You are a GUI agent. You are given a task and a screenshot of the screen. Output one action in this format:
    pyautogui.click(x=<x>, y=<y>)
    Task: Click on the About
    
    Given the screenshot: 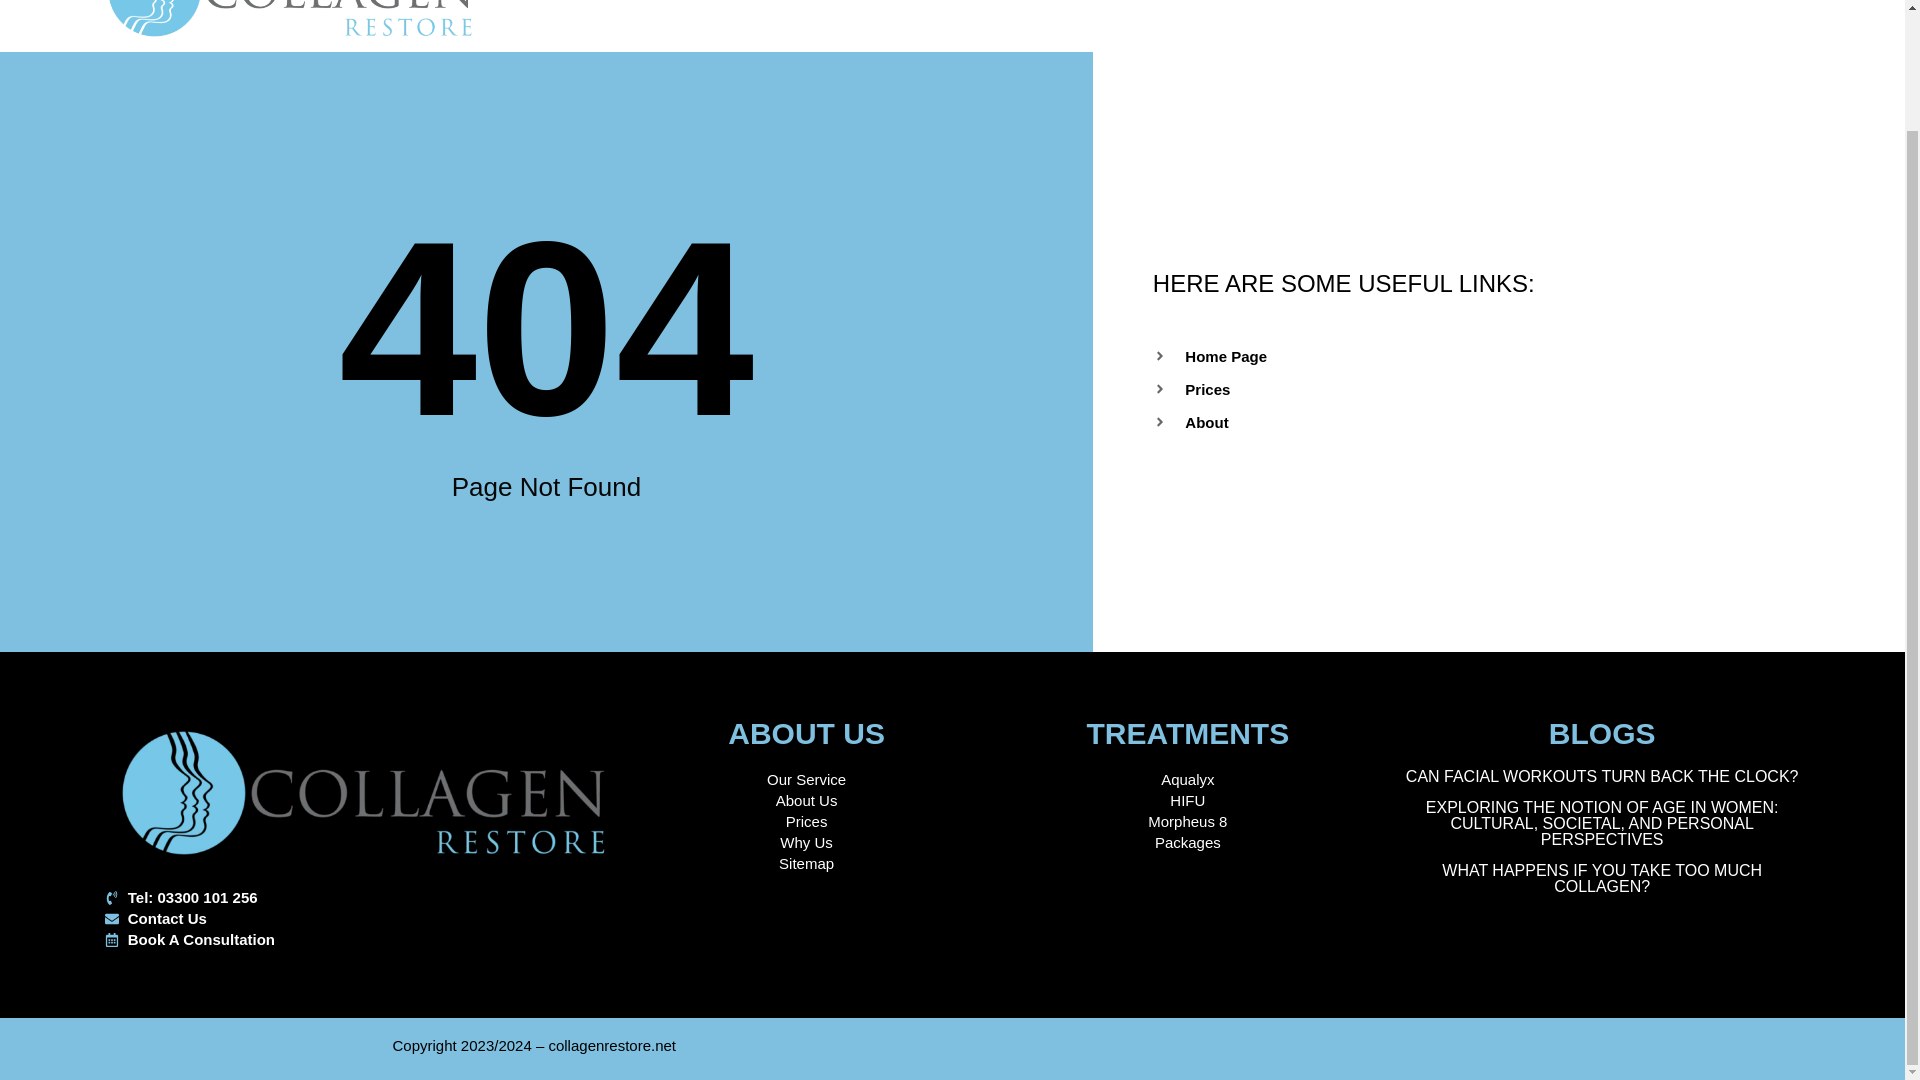 What is the action you would take?
    pyautogui.click(x=1514, y=422)
    